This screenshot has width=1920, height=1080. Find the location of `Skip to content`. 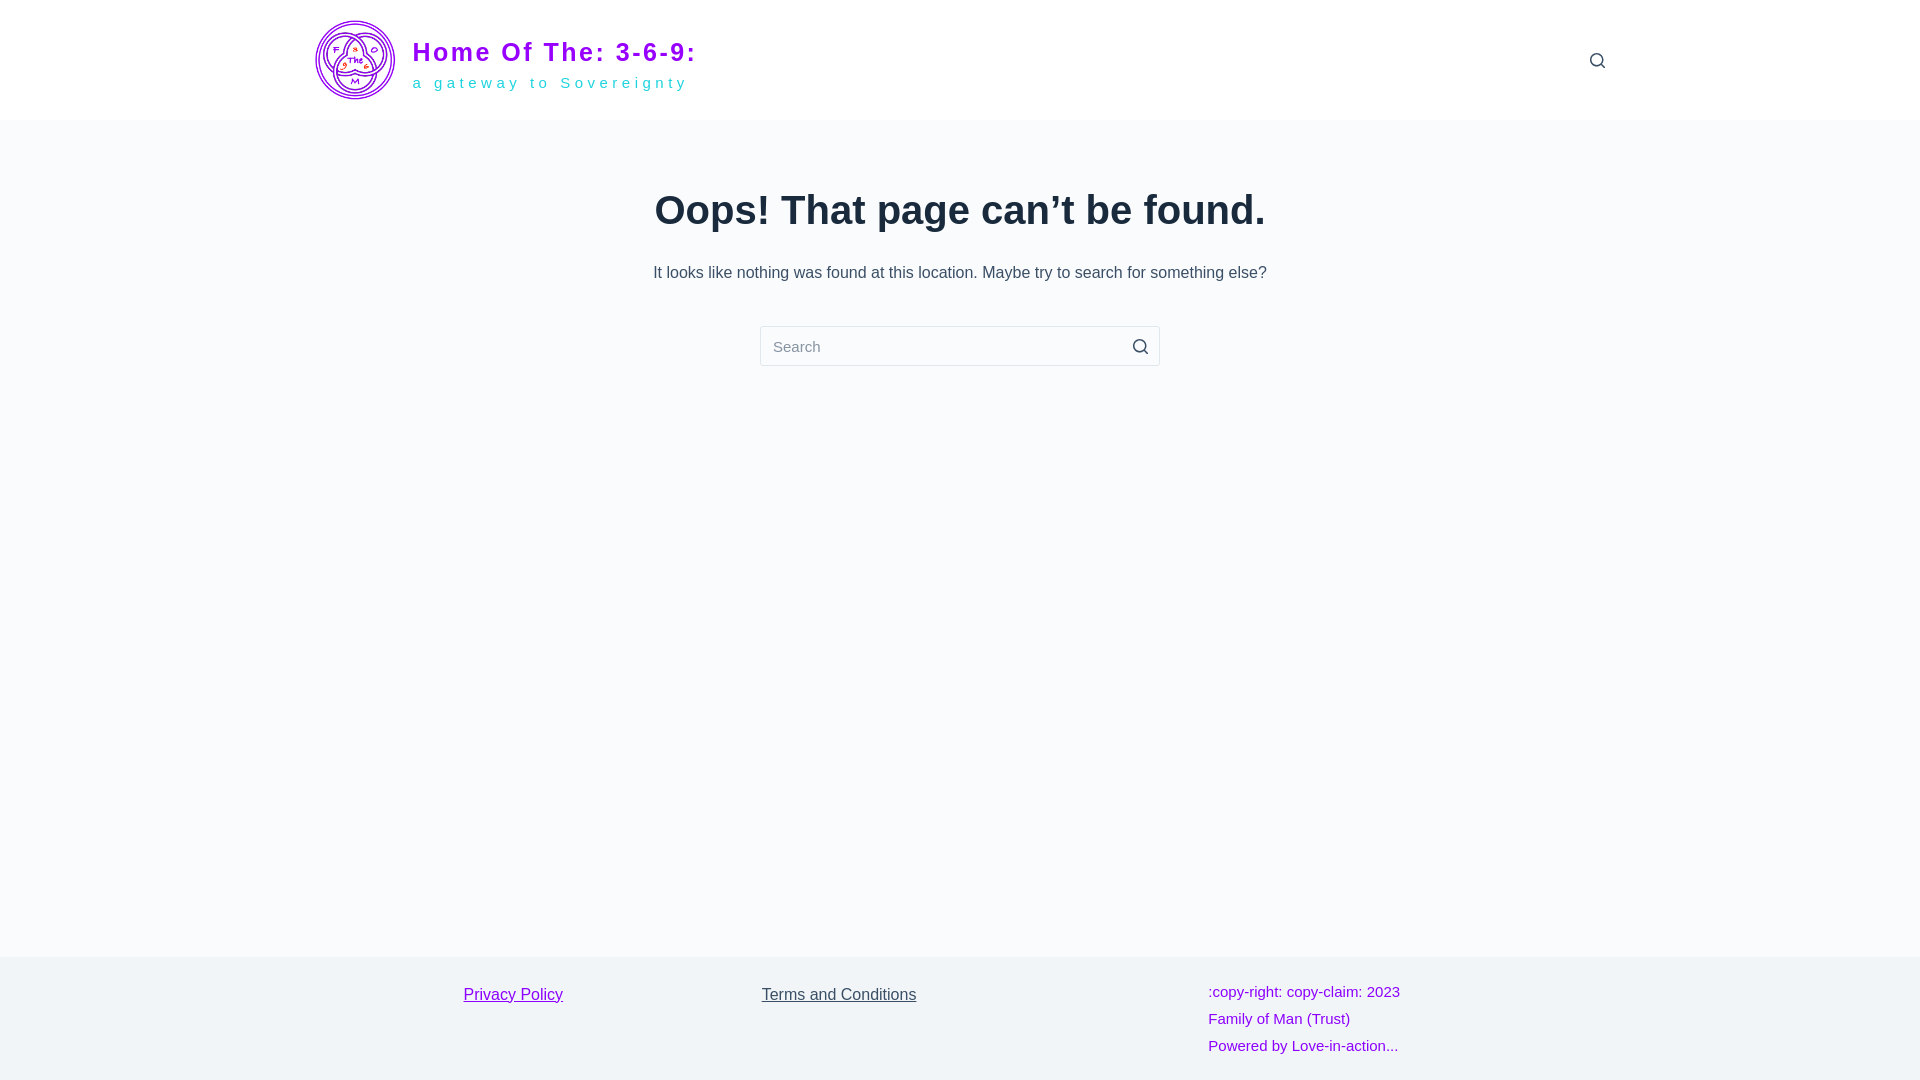

Skip to content is located at coordinates (20, 10).